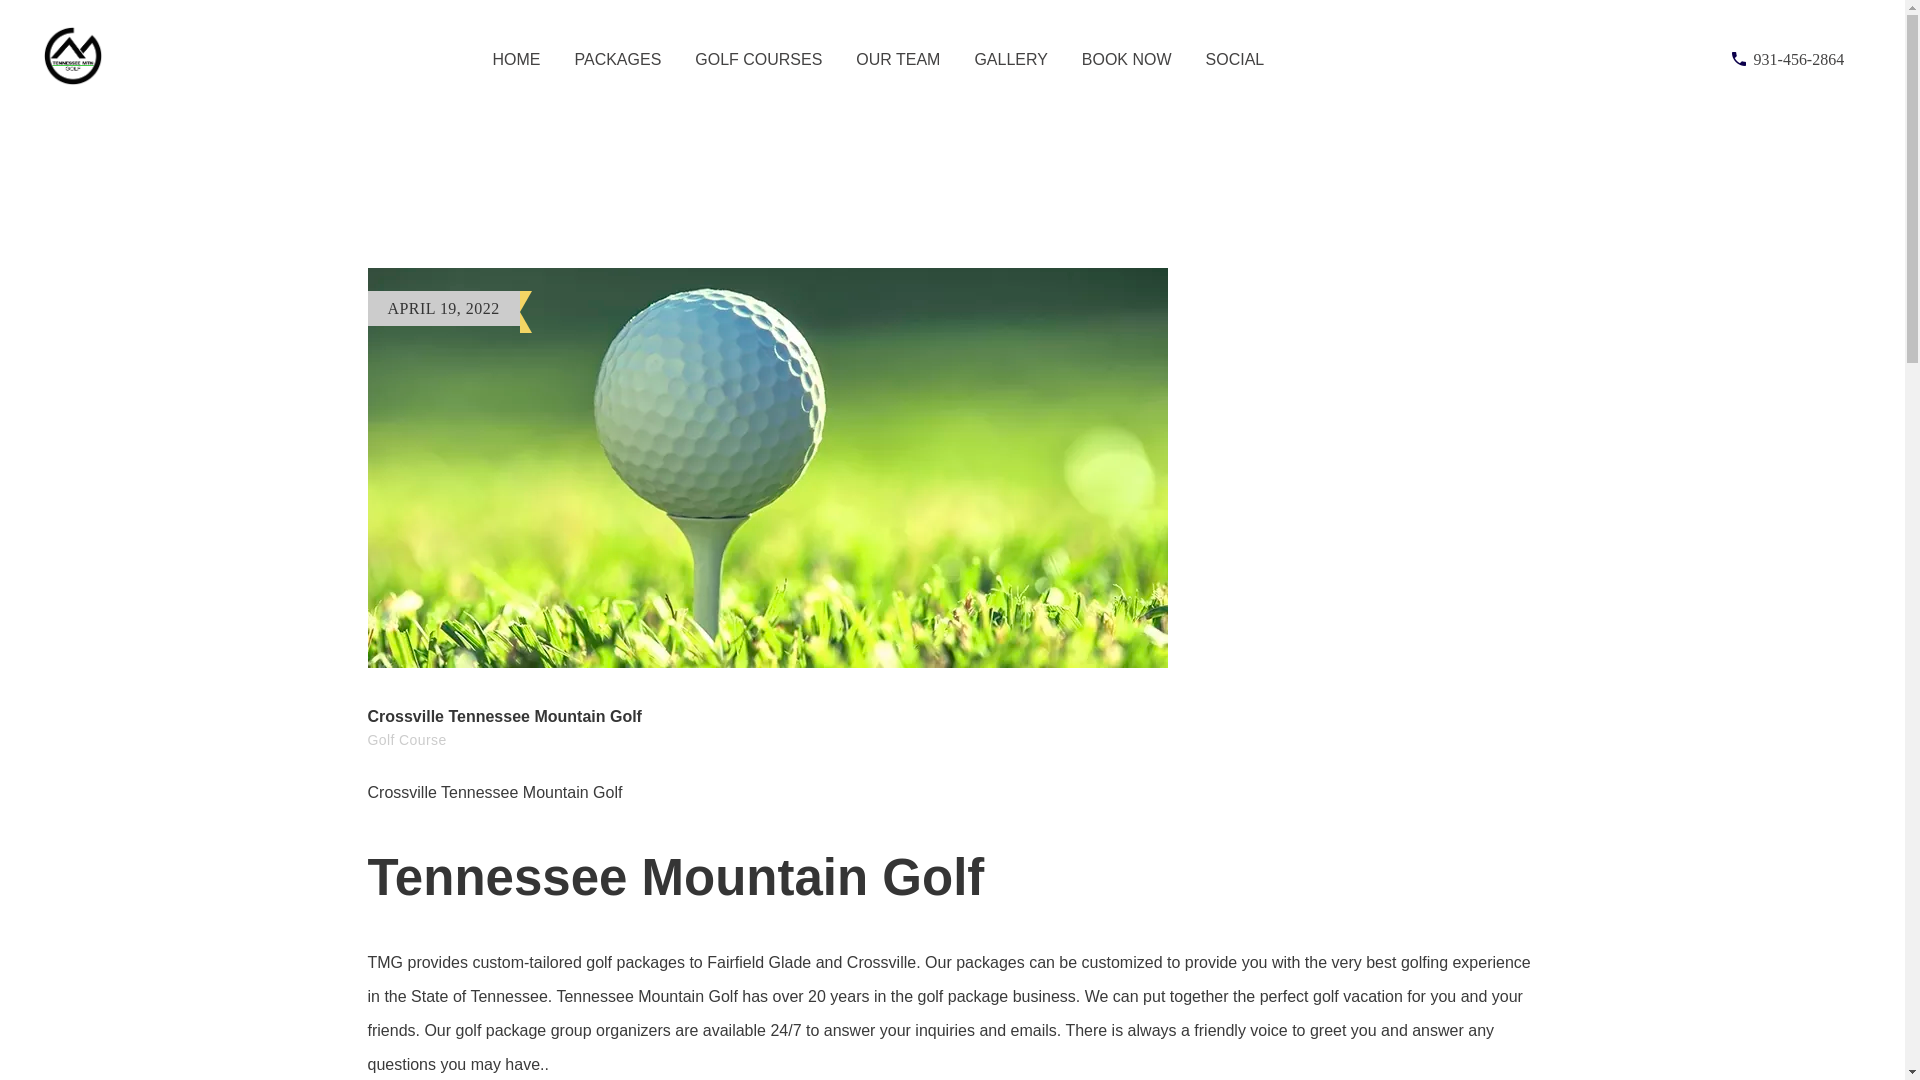 Image resolution: width=1920 pixels, height=1080 pixels. Describe the element at coordinates (898, 59) in the screenshot. I see `OUR TEAM` at that location.